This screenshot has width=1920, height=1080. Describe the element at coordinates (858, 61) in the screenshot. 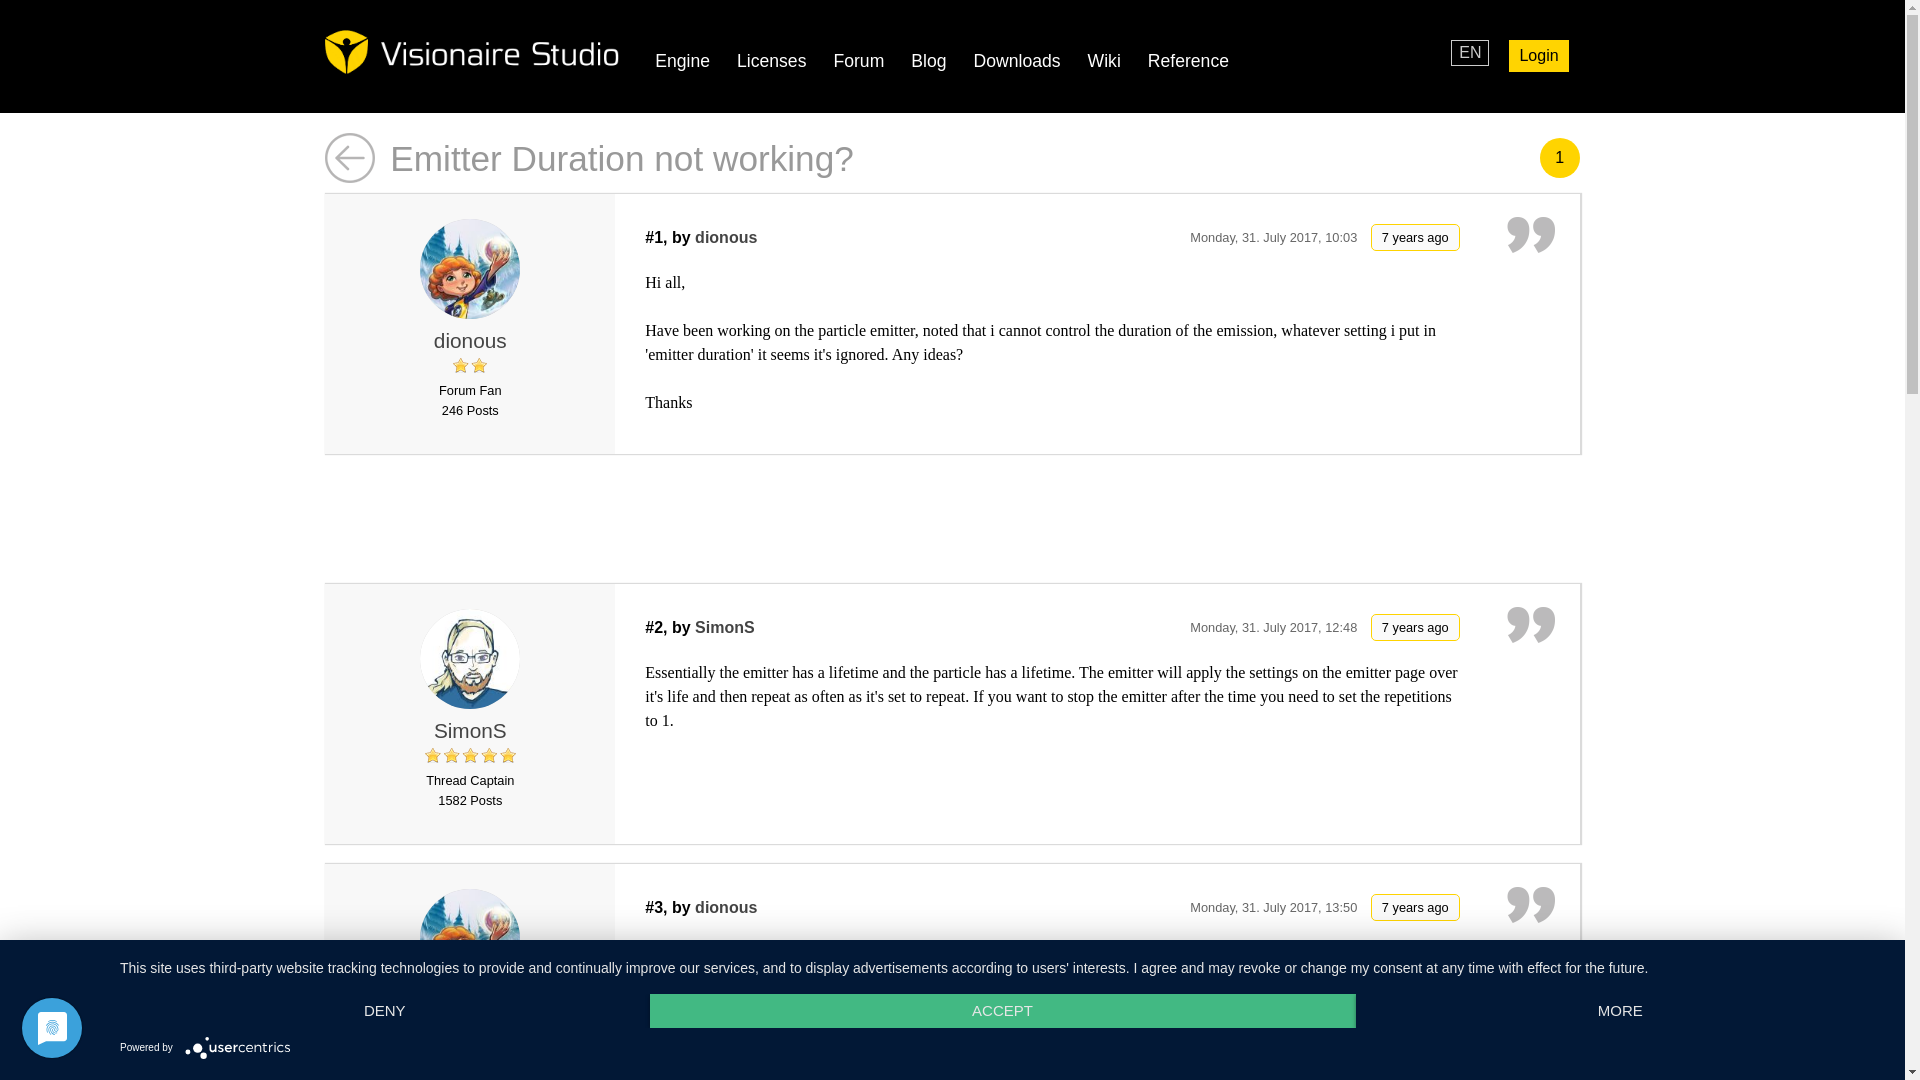

I see `Forum` at that location.